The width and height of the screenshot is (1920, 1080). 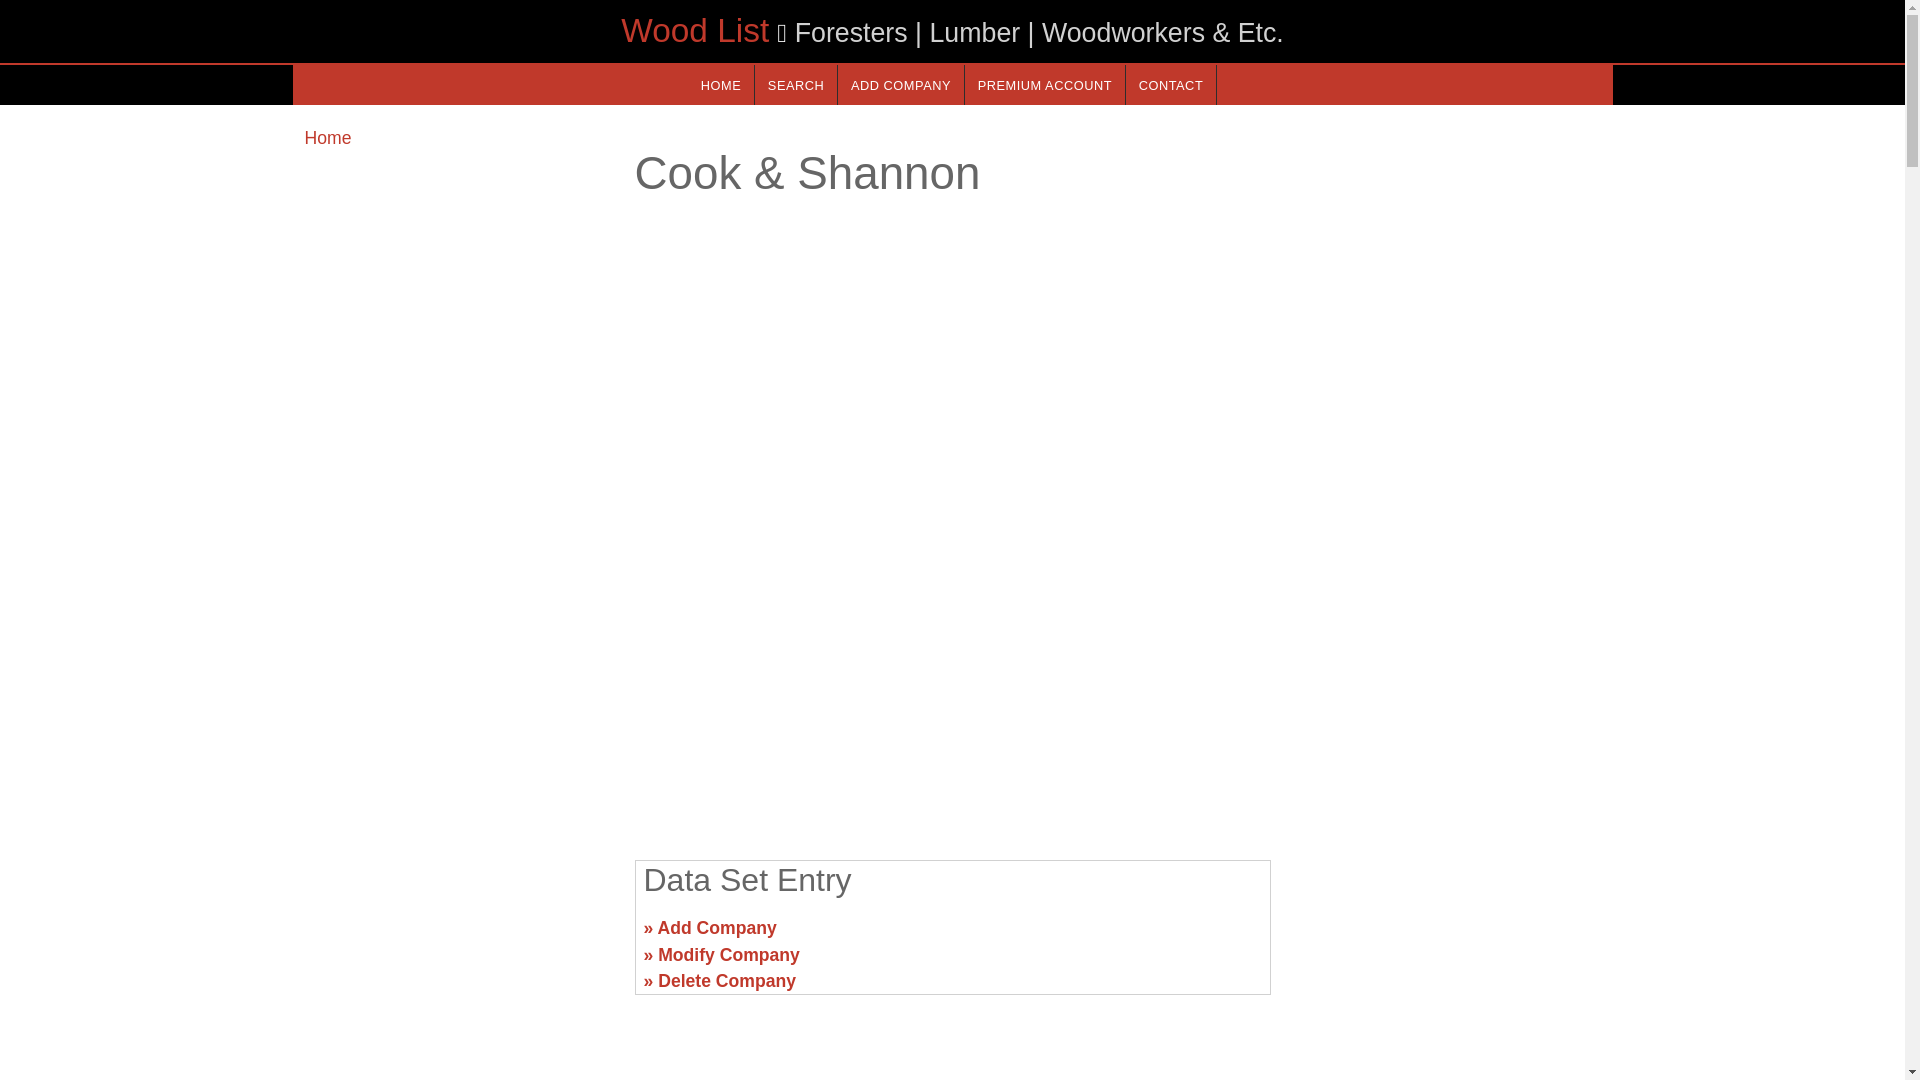 I want to click on Advertisement, so click(x=951, y=688).